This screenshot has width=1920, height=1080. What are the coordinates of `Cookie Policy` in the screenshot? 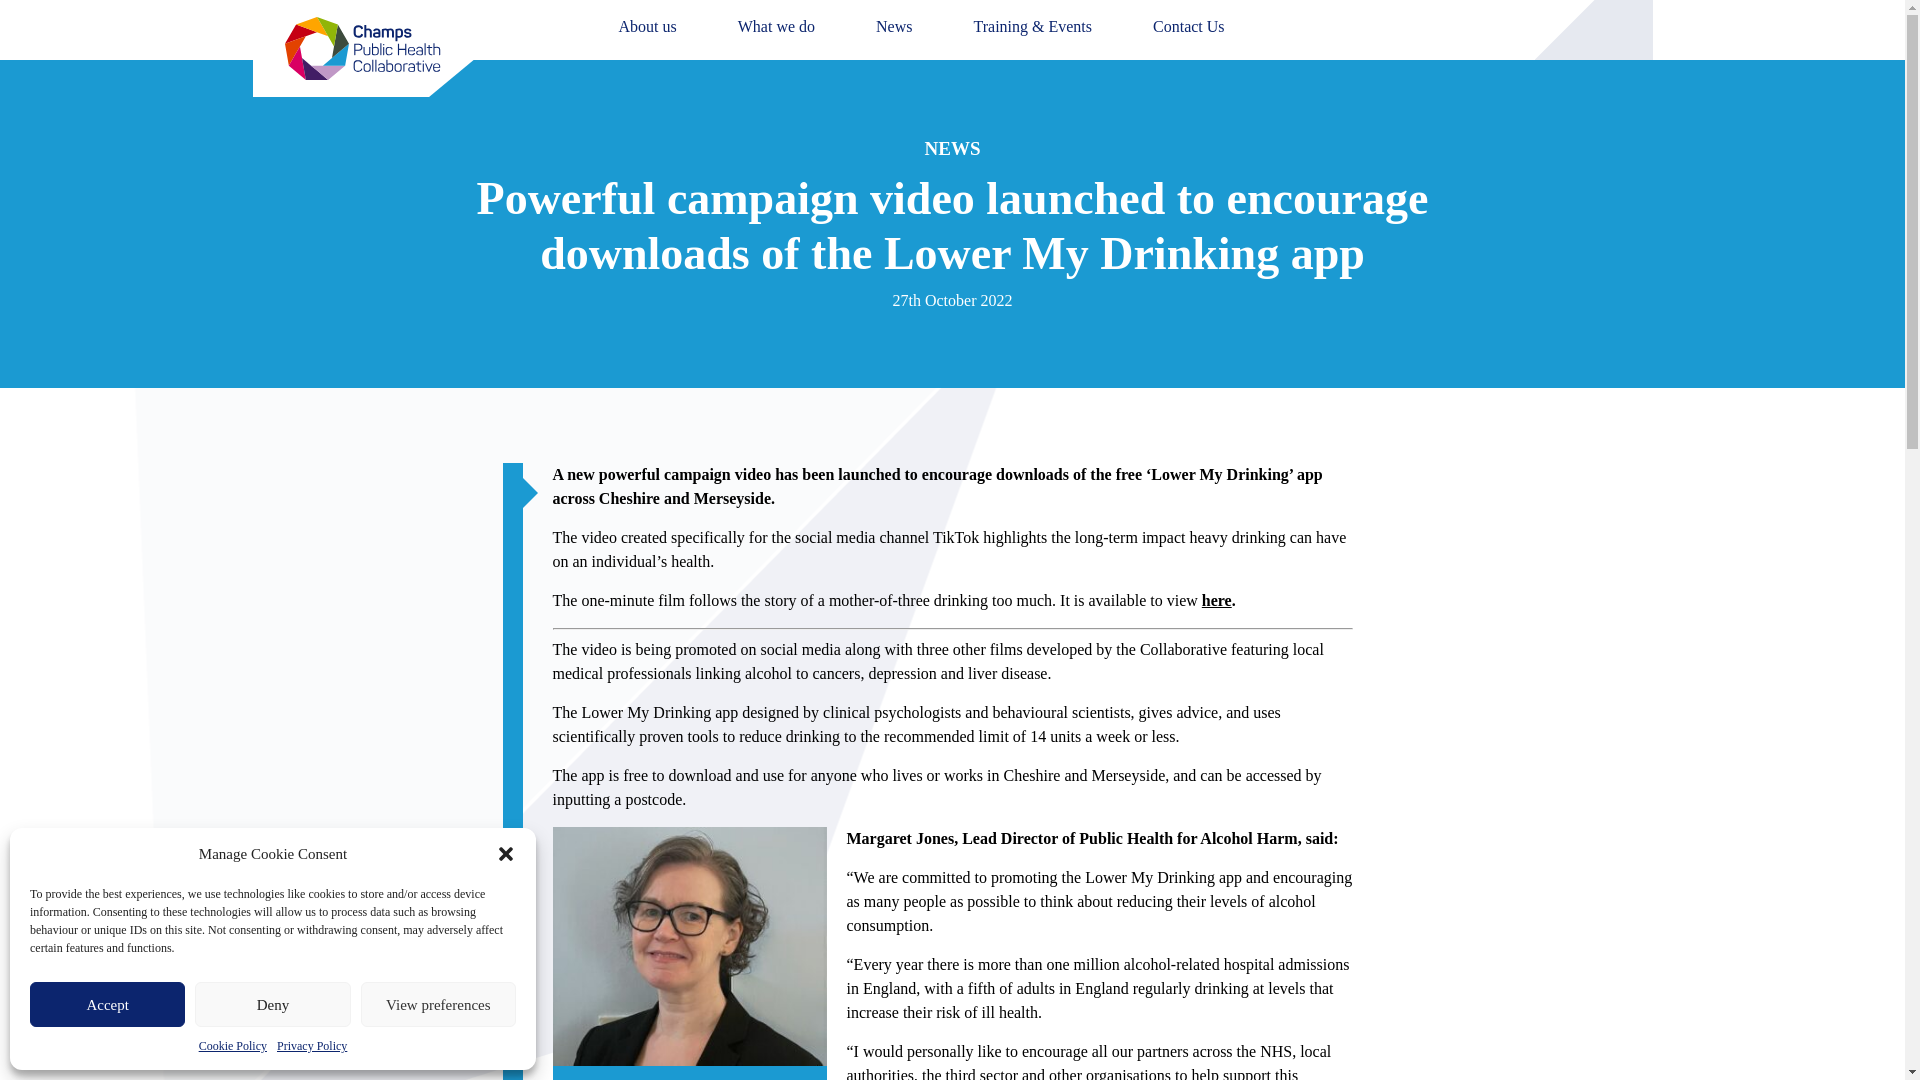 It's located at (232, 1046).